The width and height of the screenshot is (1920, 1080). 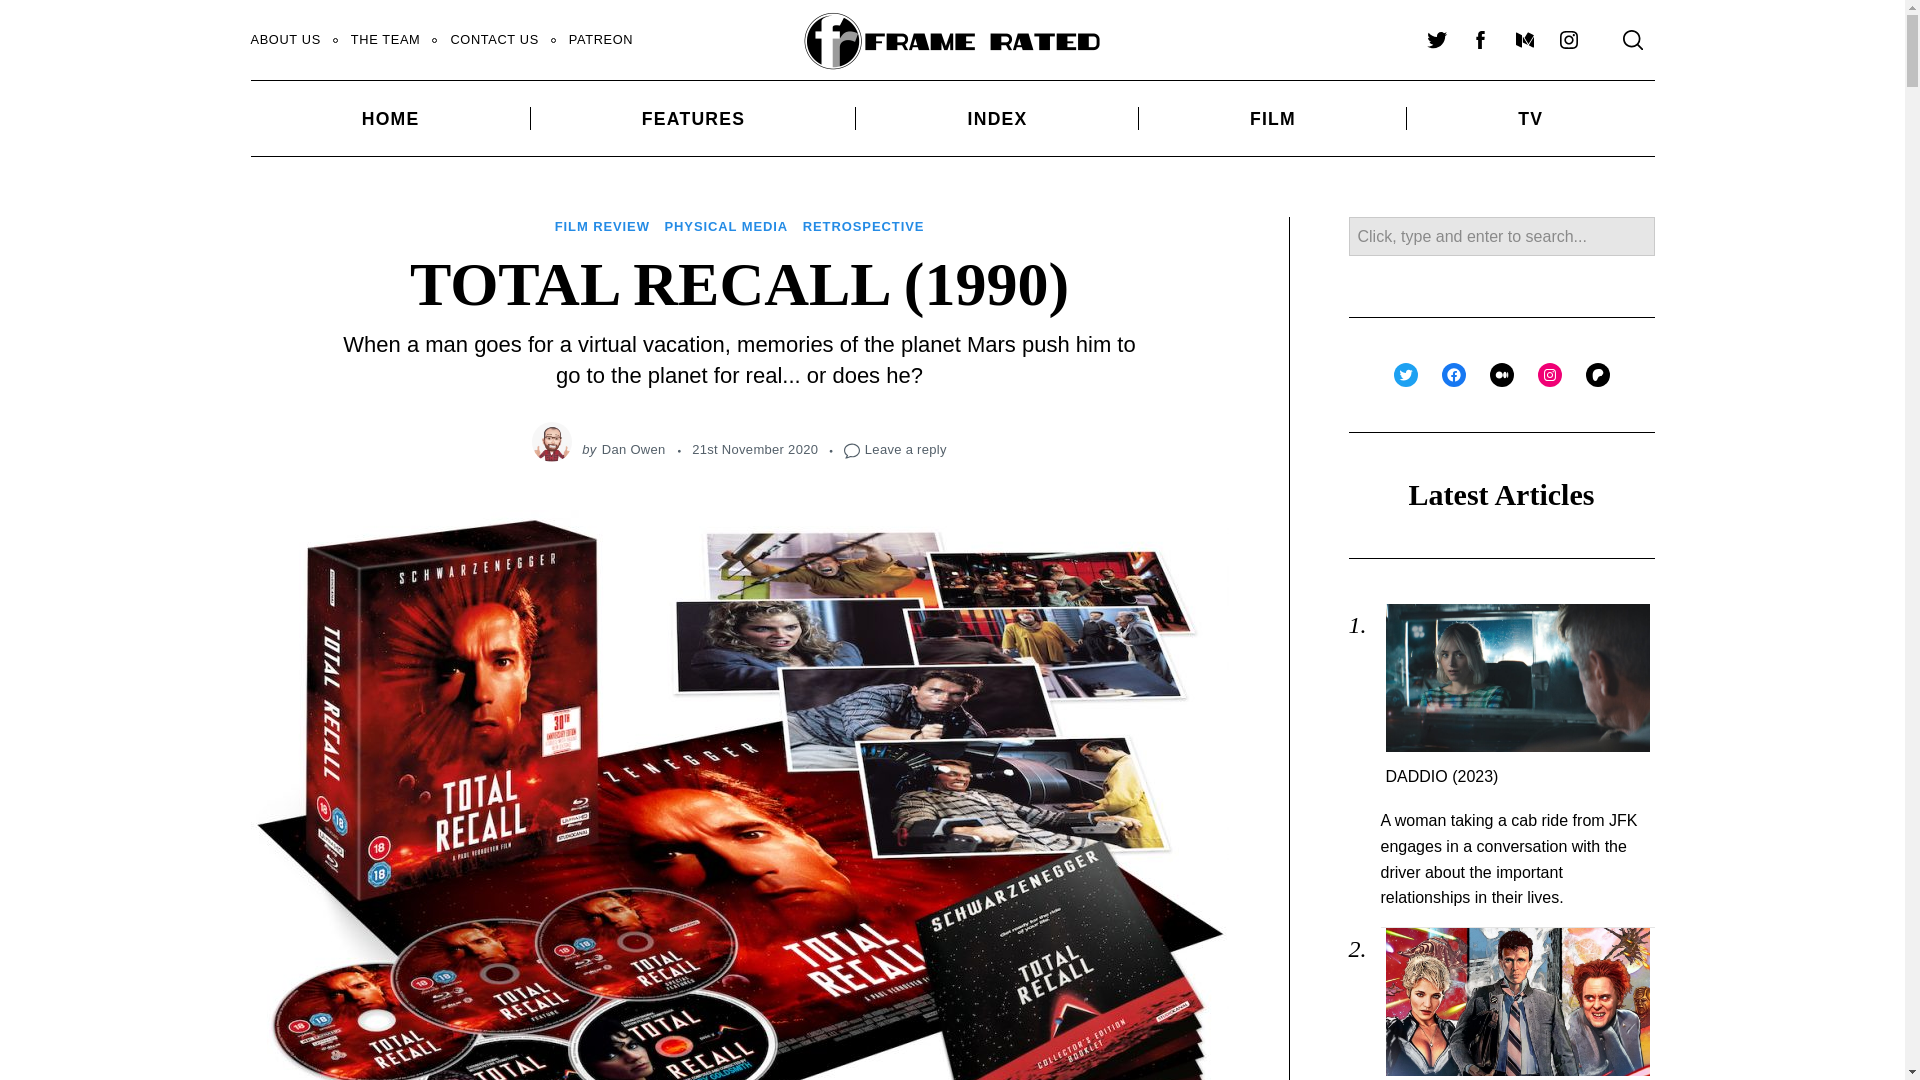 I want to click on FEATURES, so click(x=694, y=118).